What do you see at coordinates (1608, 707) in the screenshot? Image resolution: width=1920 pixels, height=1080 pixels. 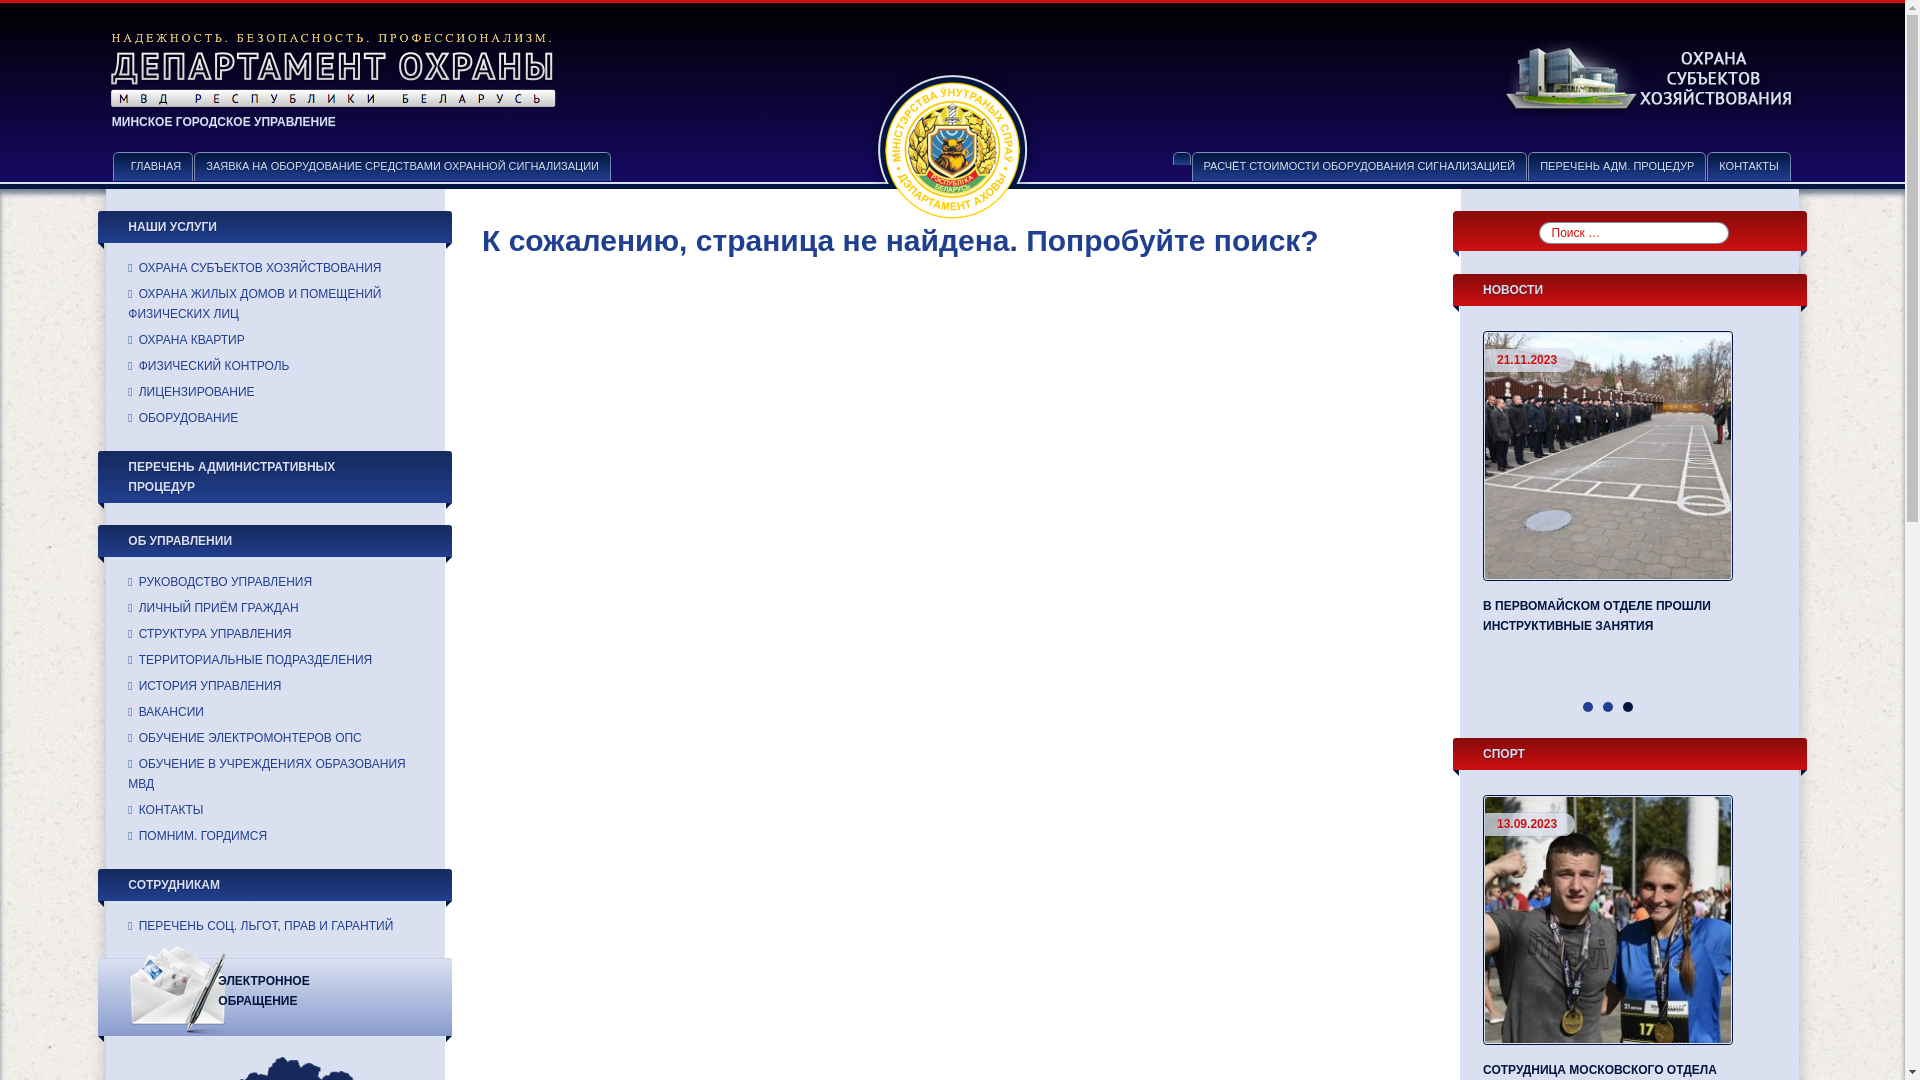 I see `2` at bounding box center [1608, 707].